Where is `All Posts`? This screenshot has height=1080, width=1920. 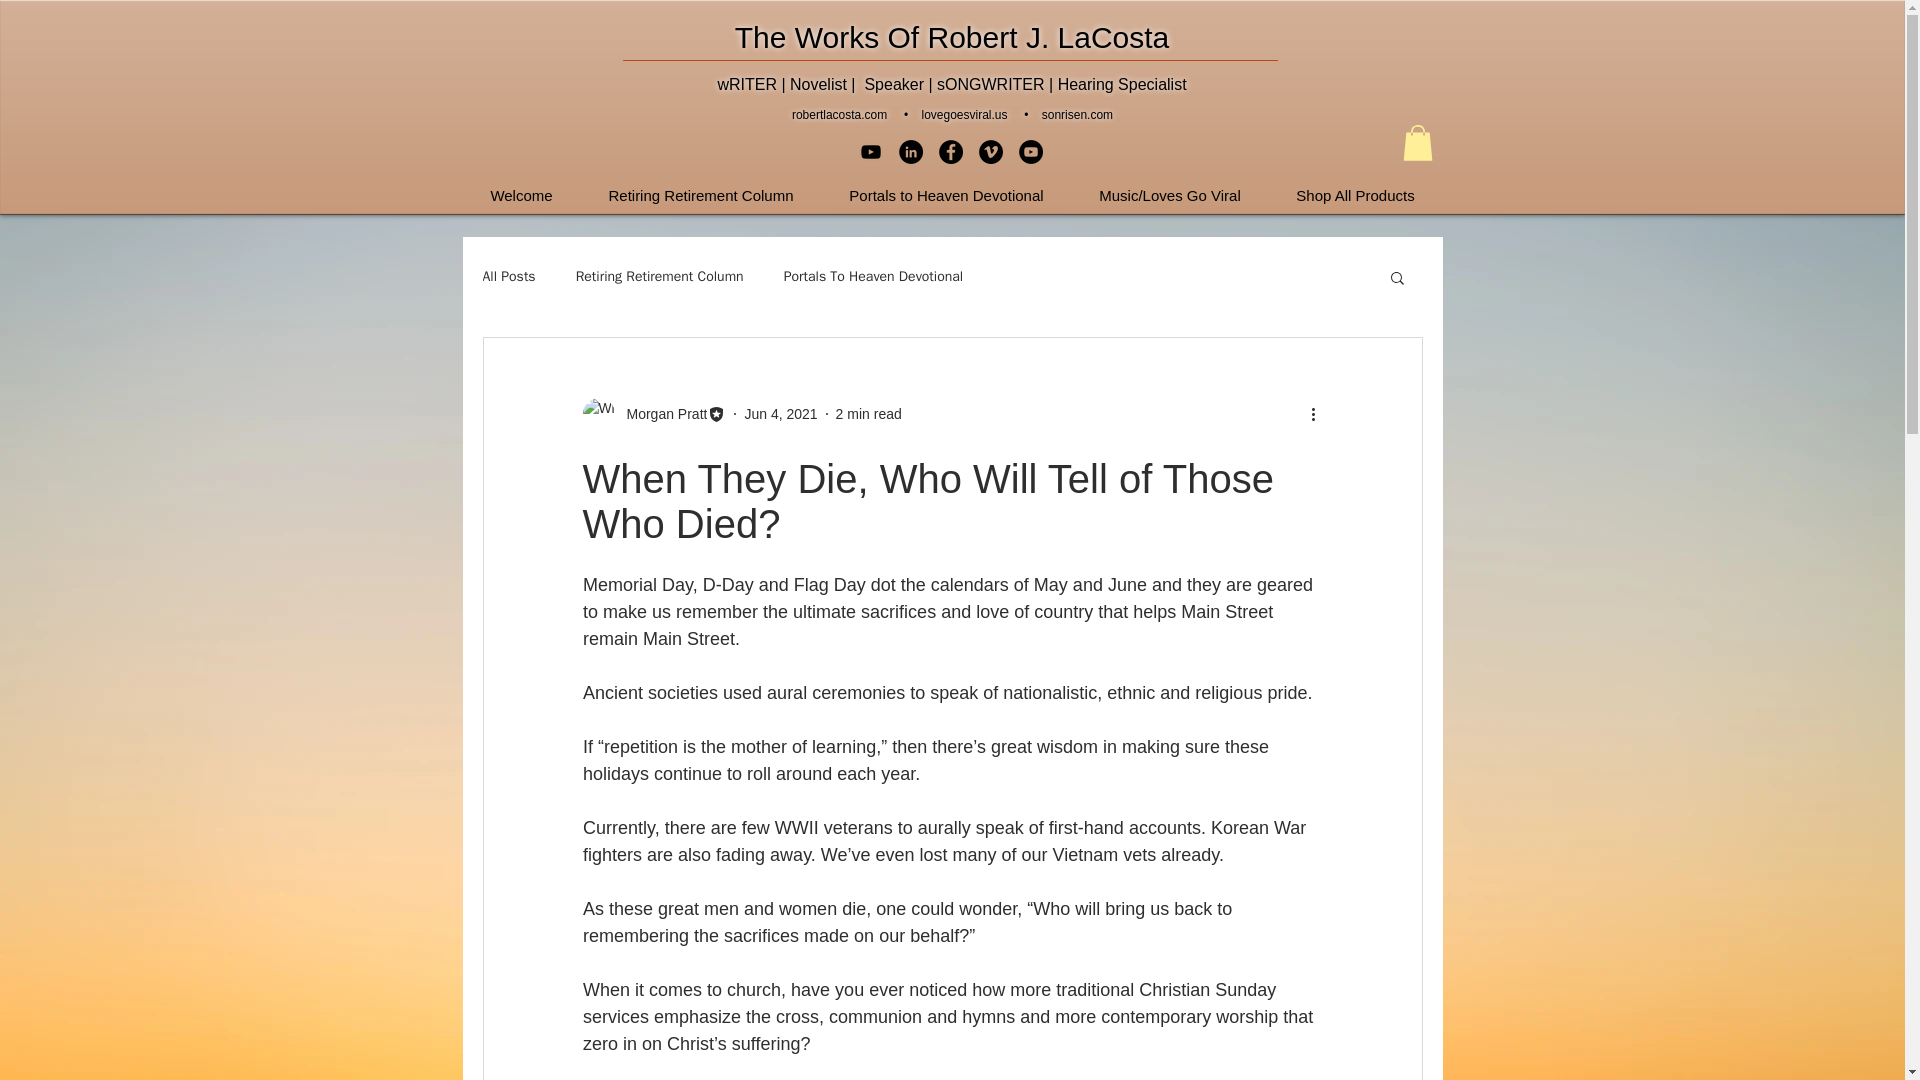 All Posts is located at coordinates (508, 276).